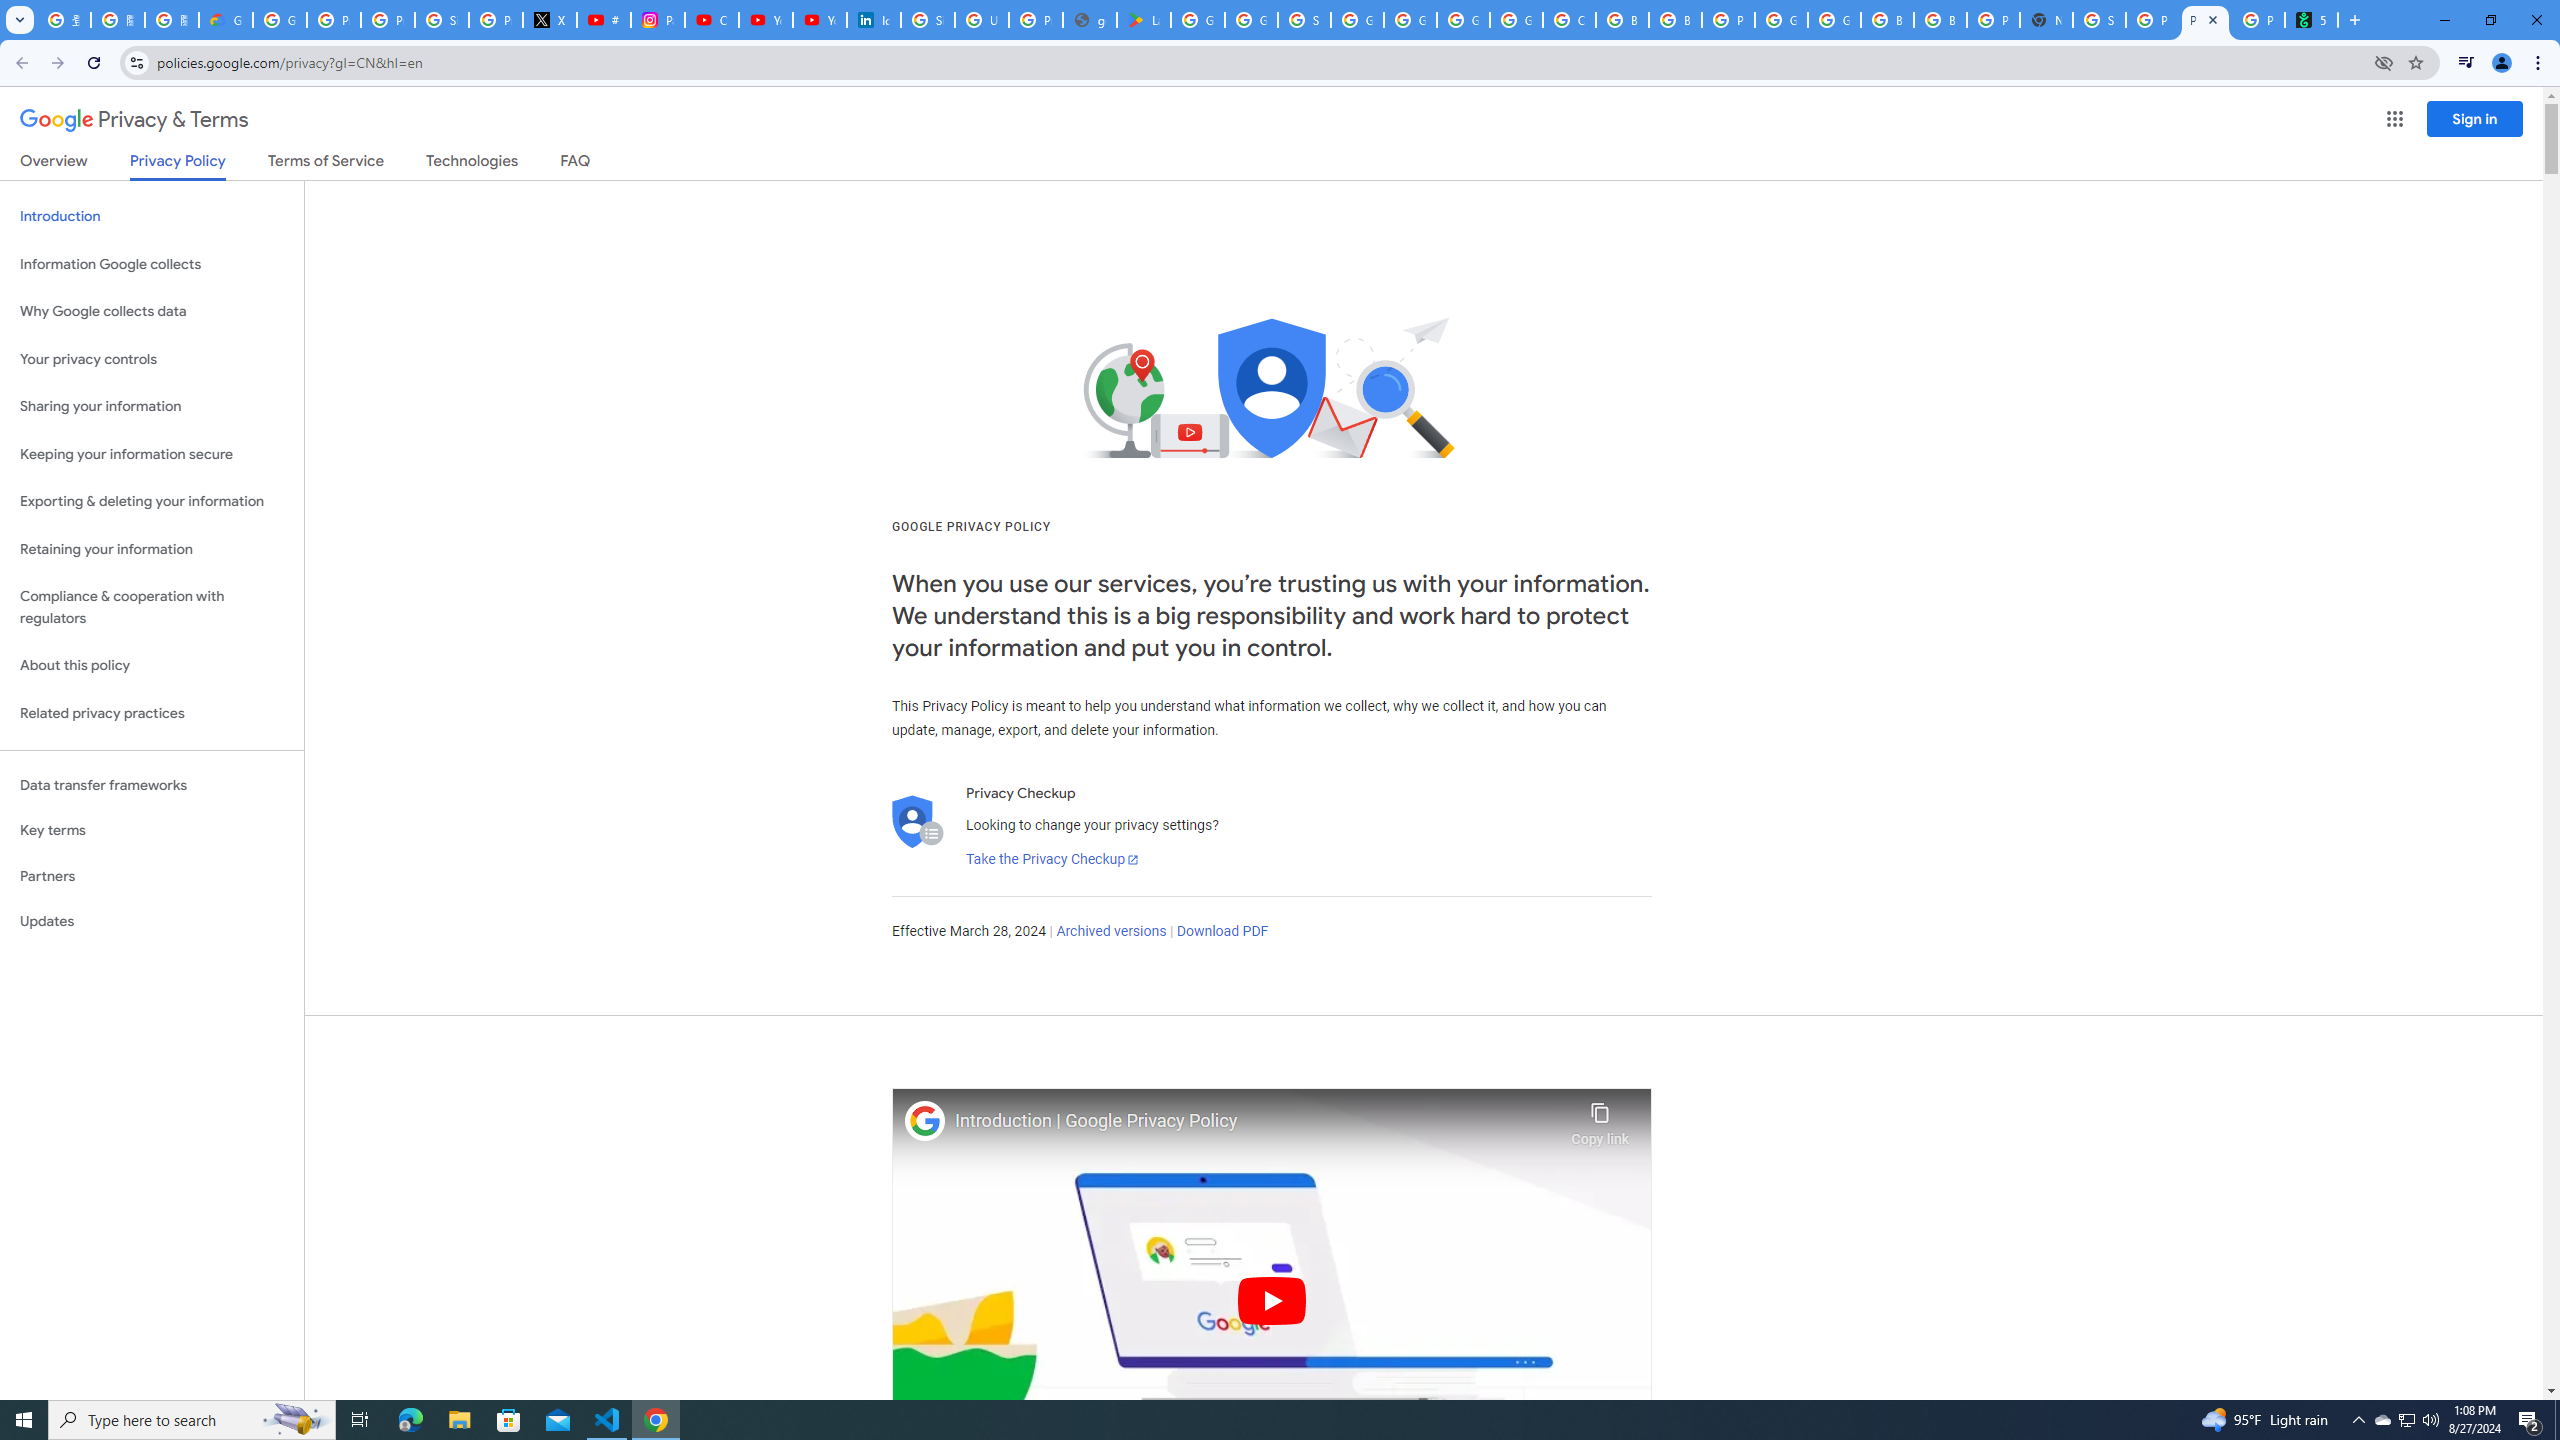 This screenshot has width=2560, height=1440. Describe the element at coordinates (472, 164) in the screenshot. I see `Technologies` at that location.